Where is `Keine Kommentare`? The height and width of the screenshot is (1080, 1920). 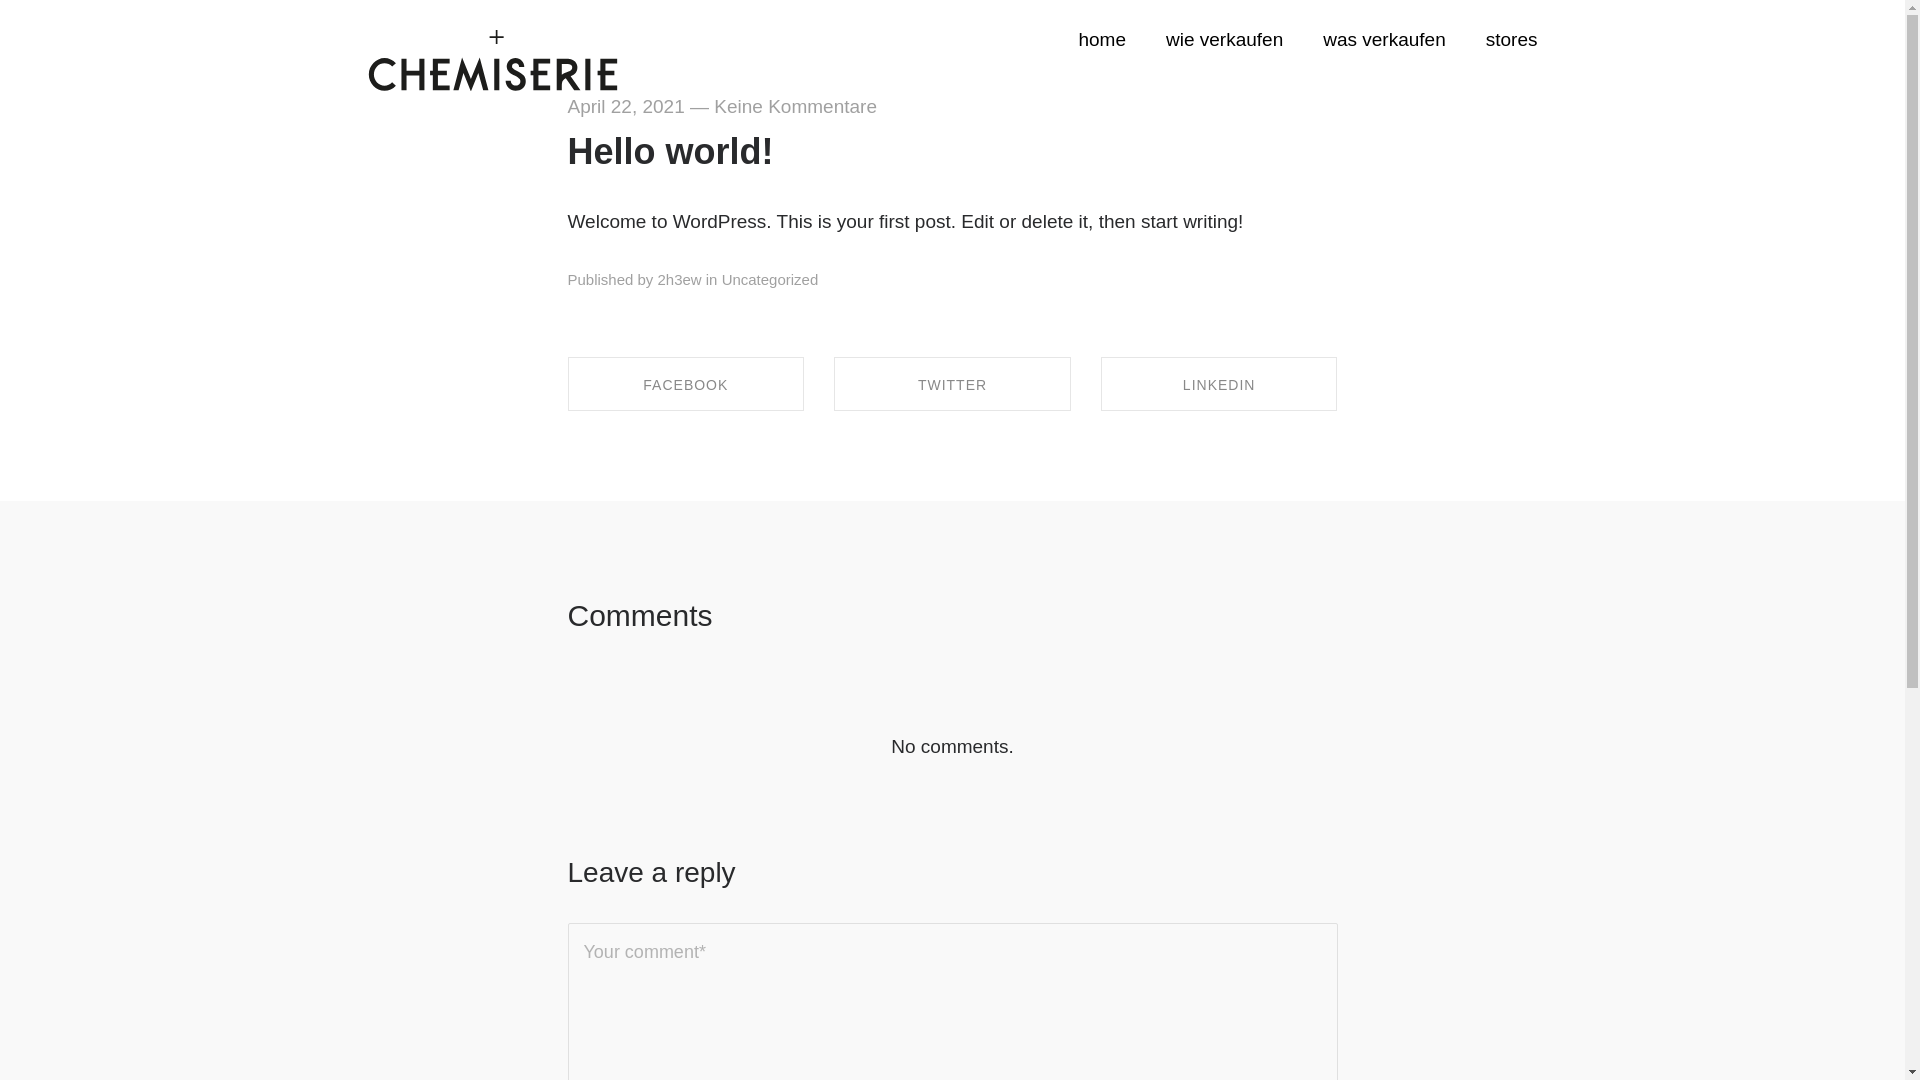
Keine Kommentare is located at coordinates (796, 106).